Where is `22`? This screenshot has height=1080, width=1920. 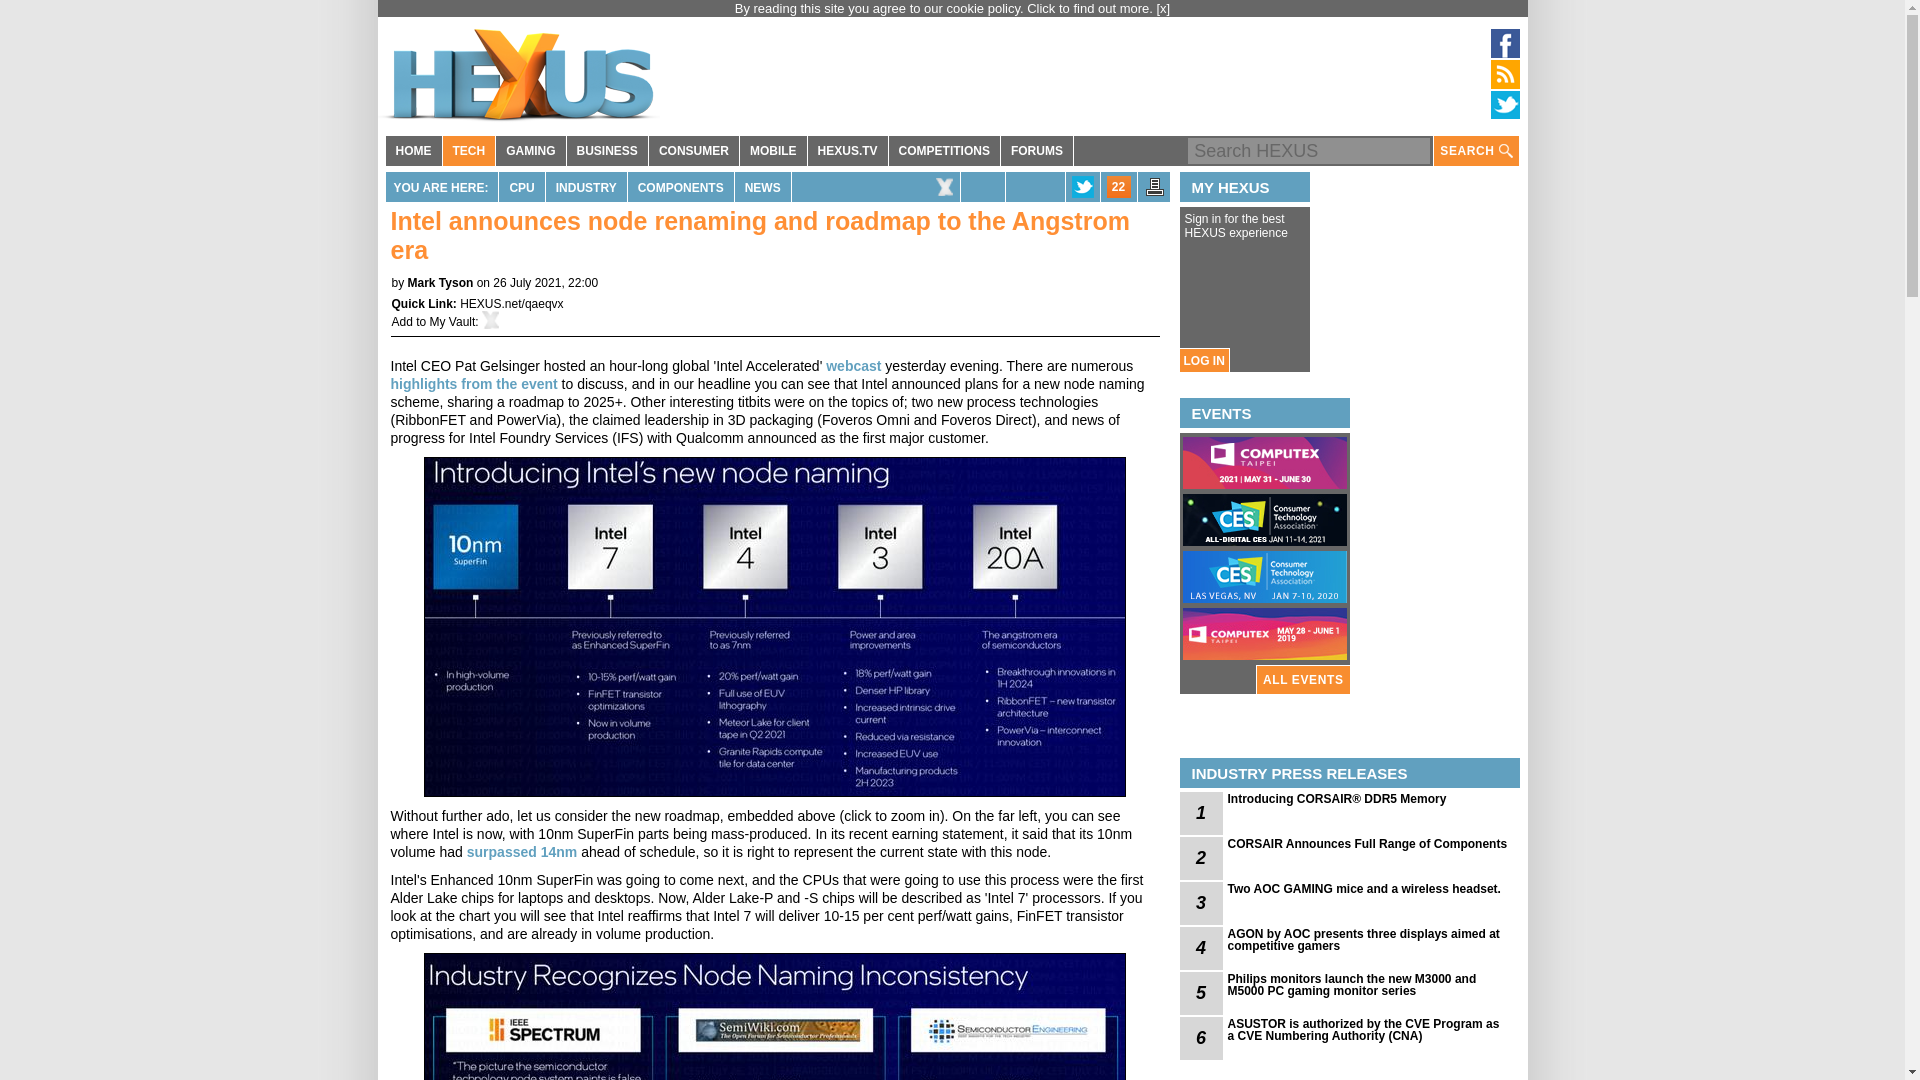
22 is located at coordinates (1118, 186).